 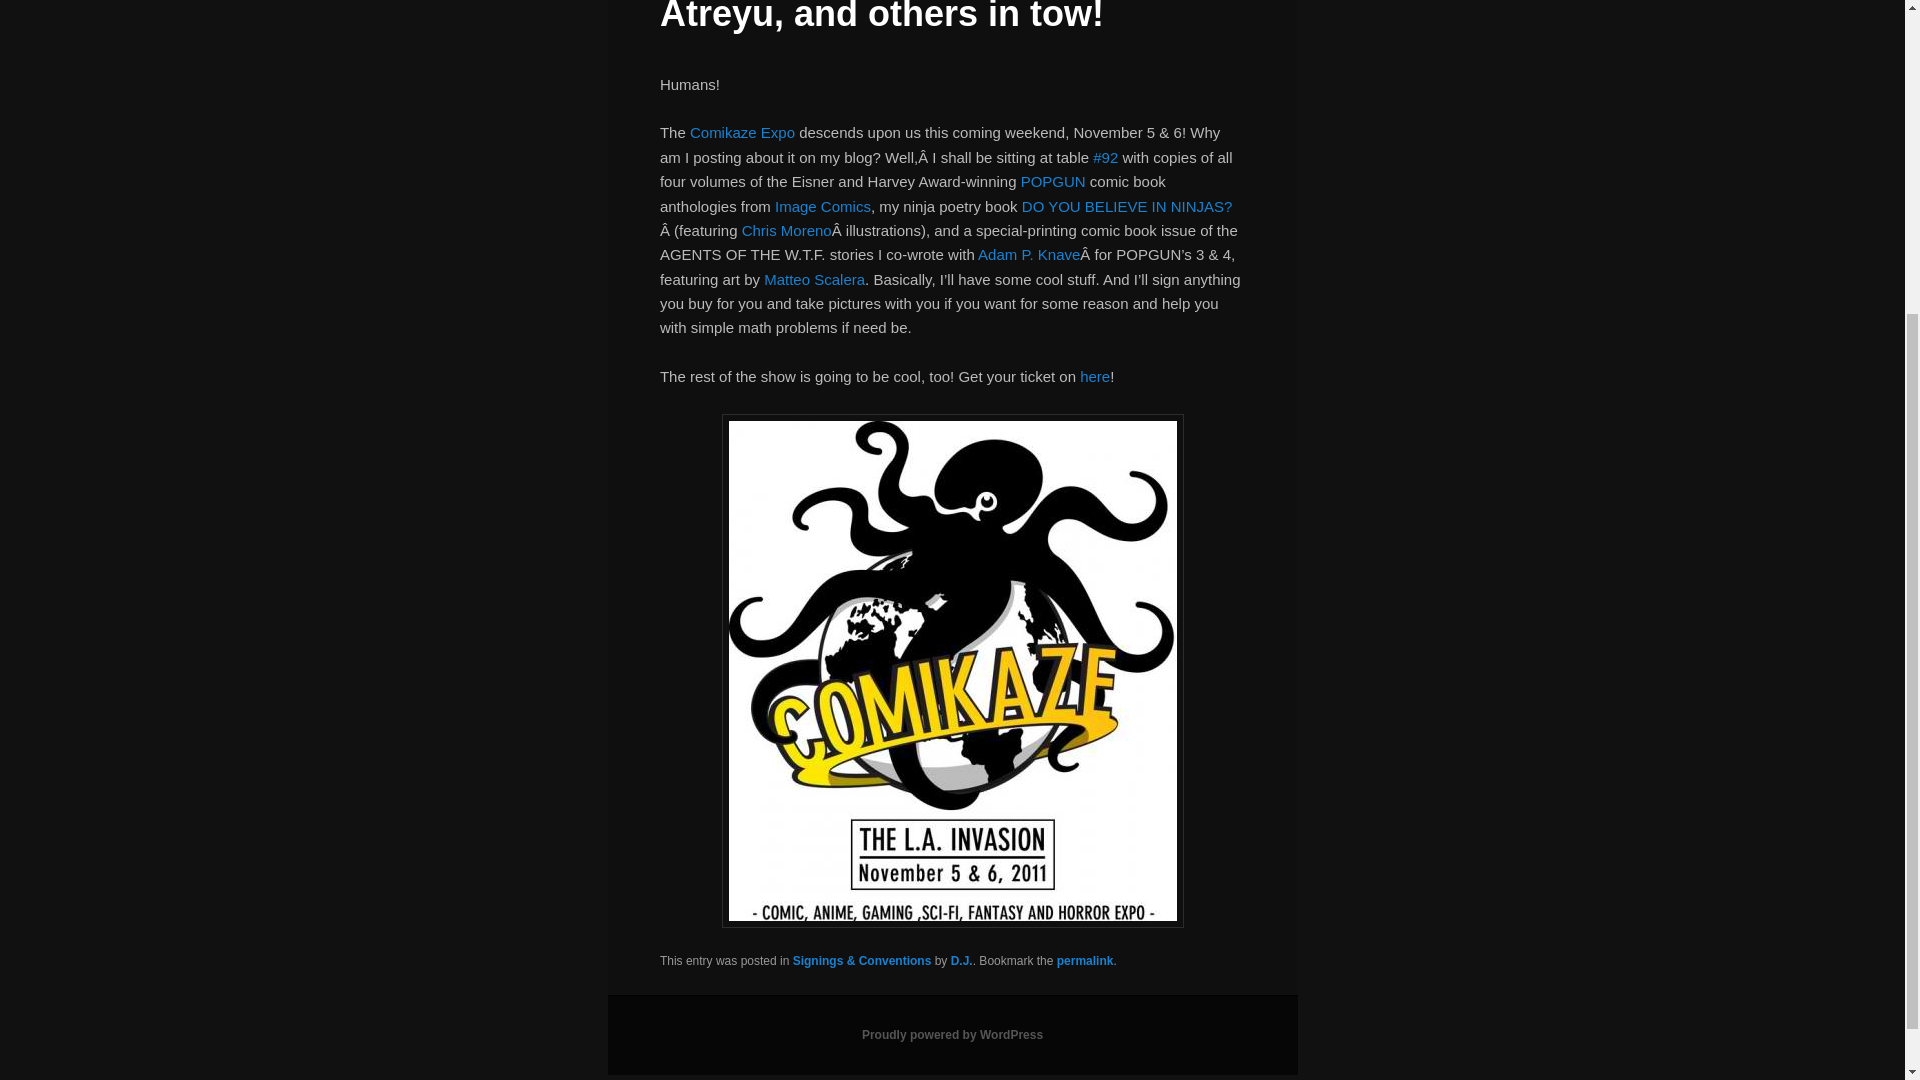 I want to click on POPGUN, so click(x=1054, y=181).